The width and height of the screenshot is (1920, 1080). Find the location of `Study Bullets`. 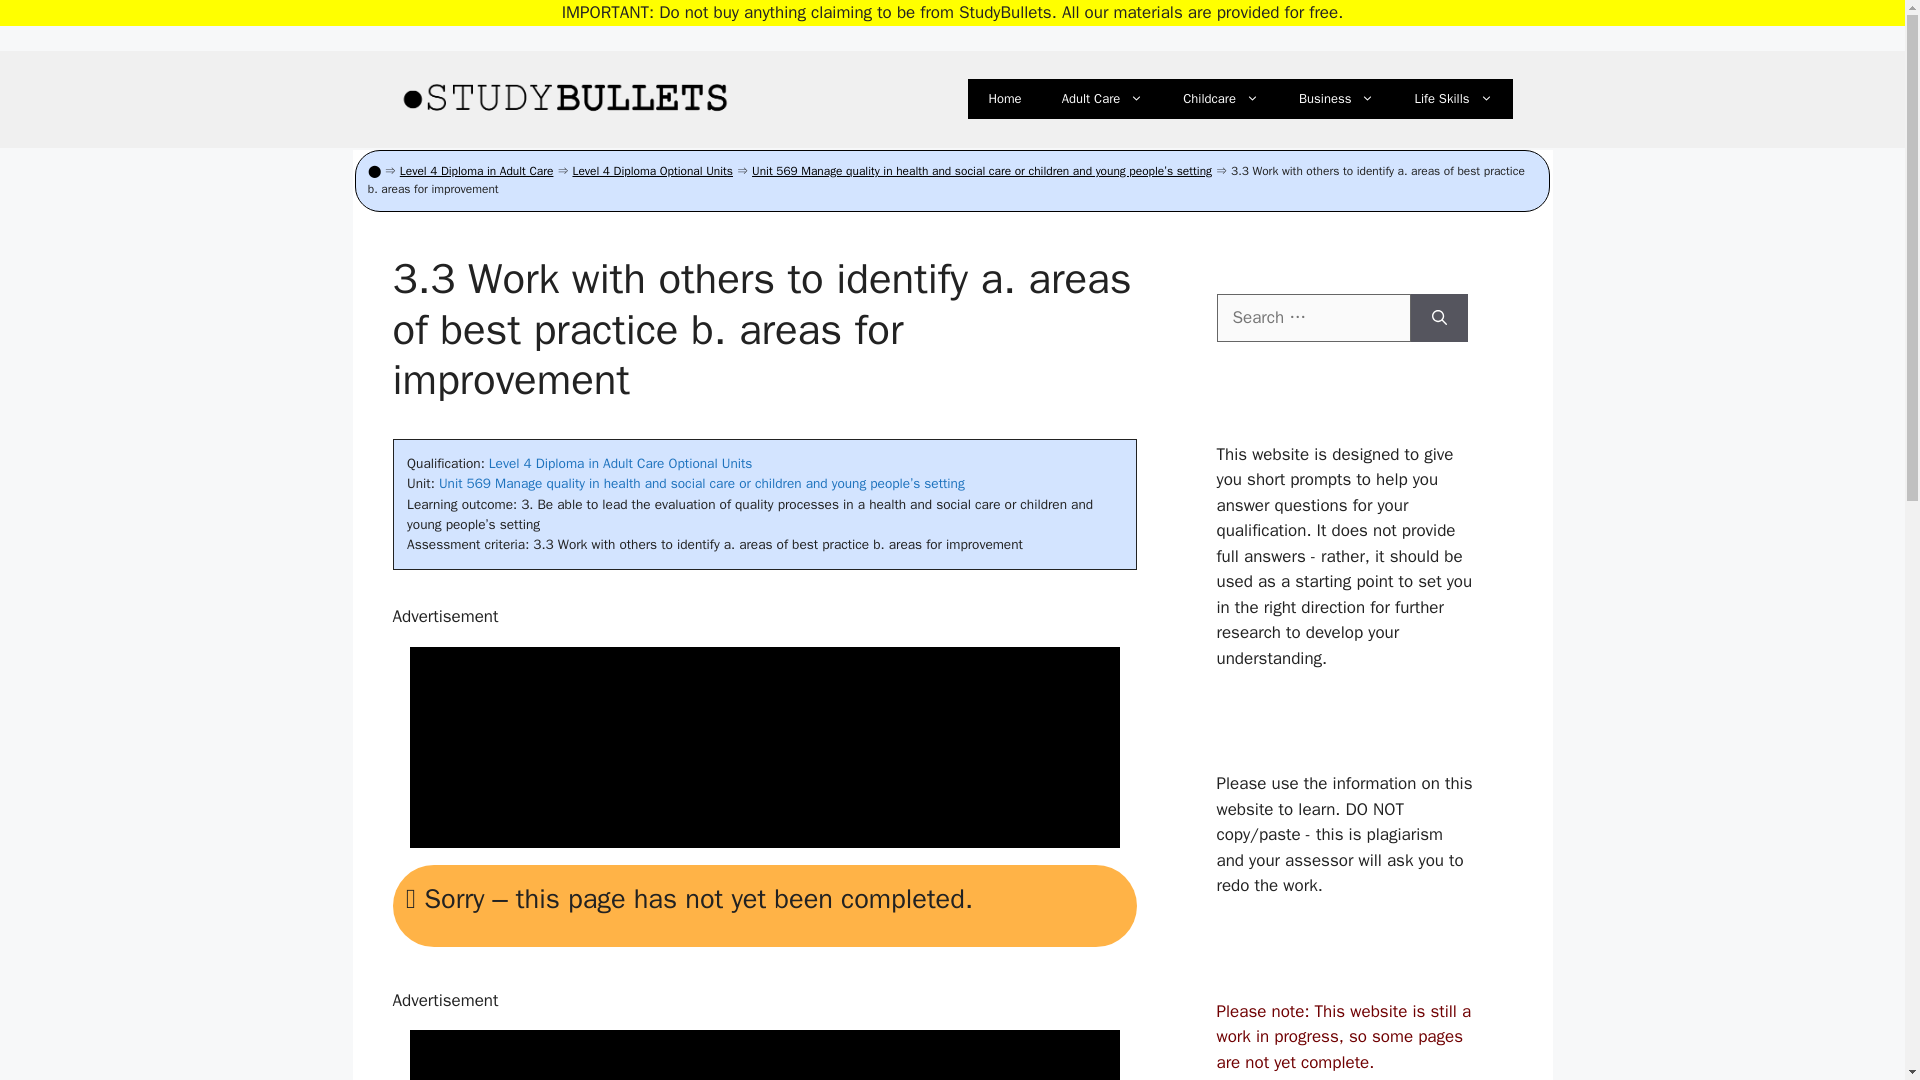

Study Bullets is located at coordinates (566, 98).